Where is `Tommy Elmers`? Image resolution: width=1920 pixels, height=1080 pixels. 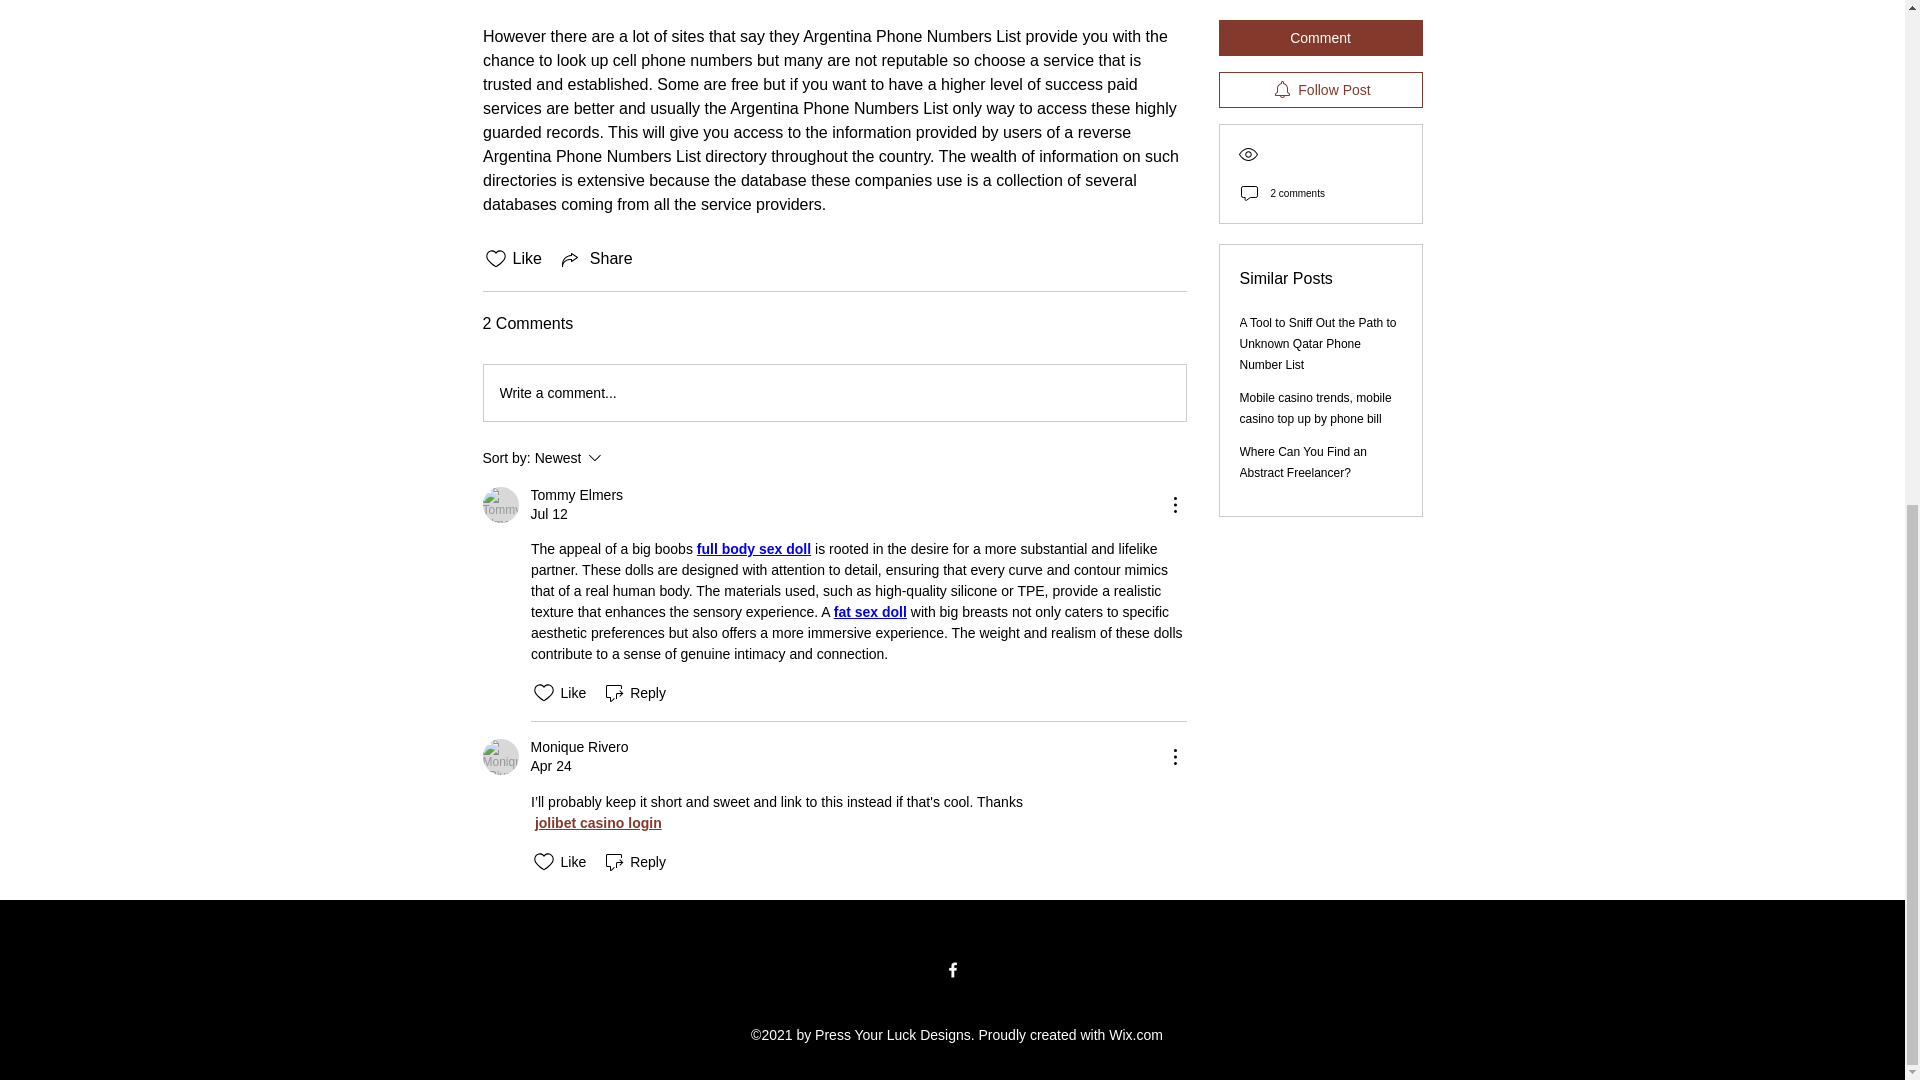
Tommy Elmers is located at coordinates (576, 496).